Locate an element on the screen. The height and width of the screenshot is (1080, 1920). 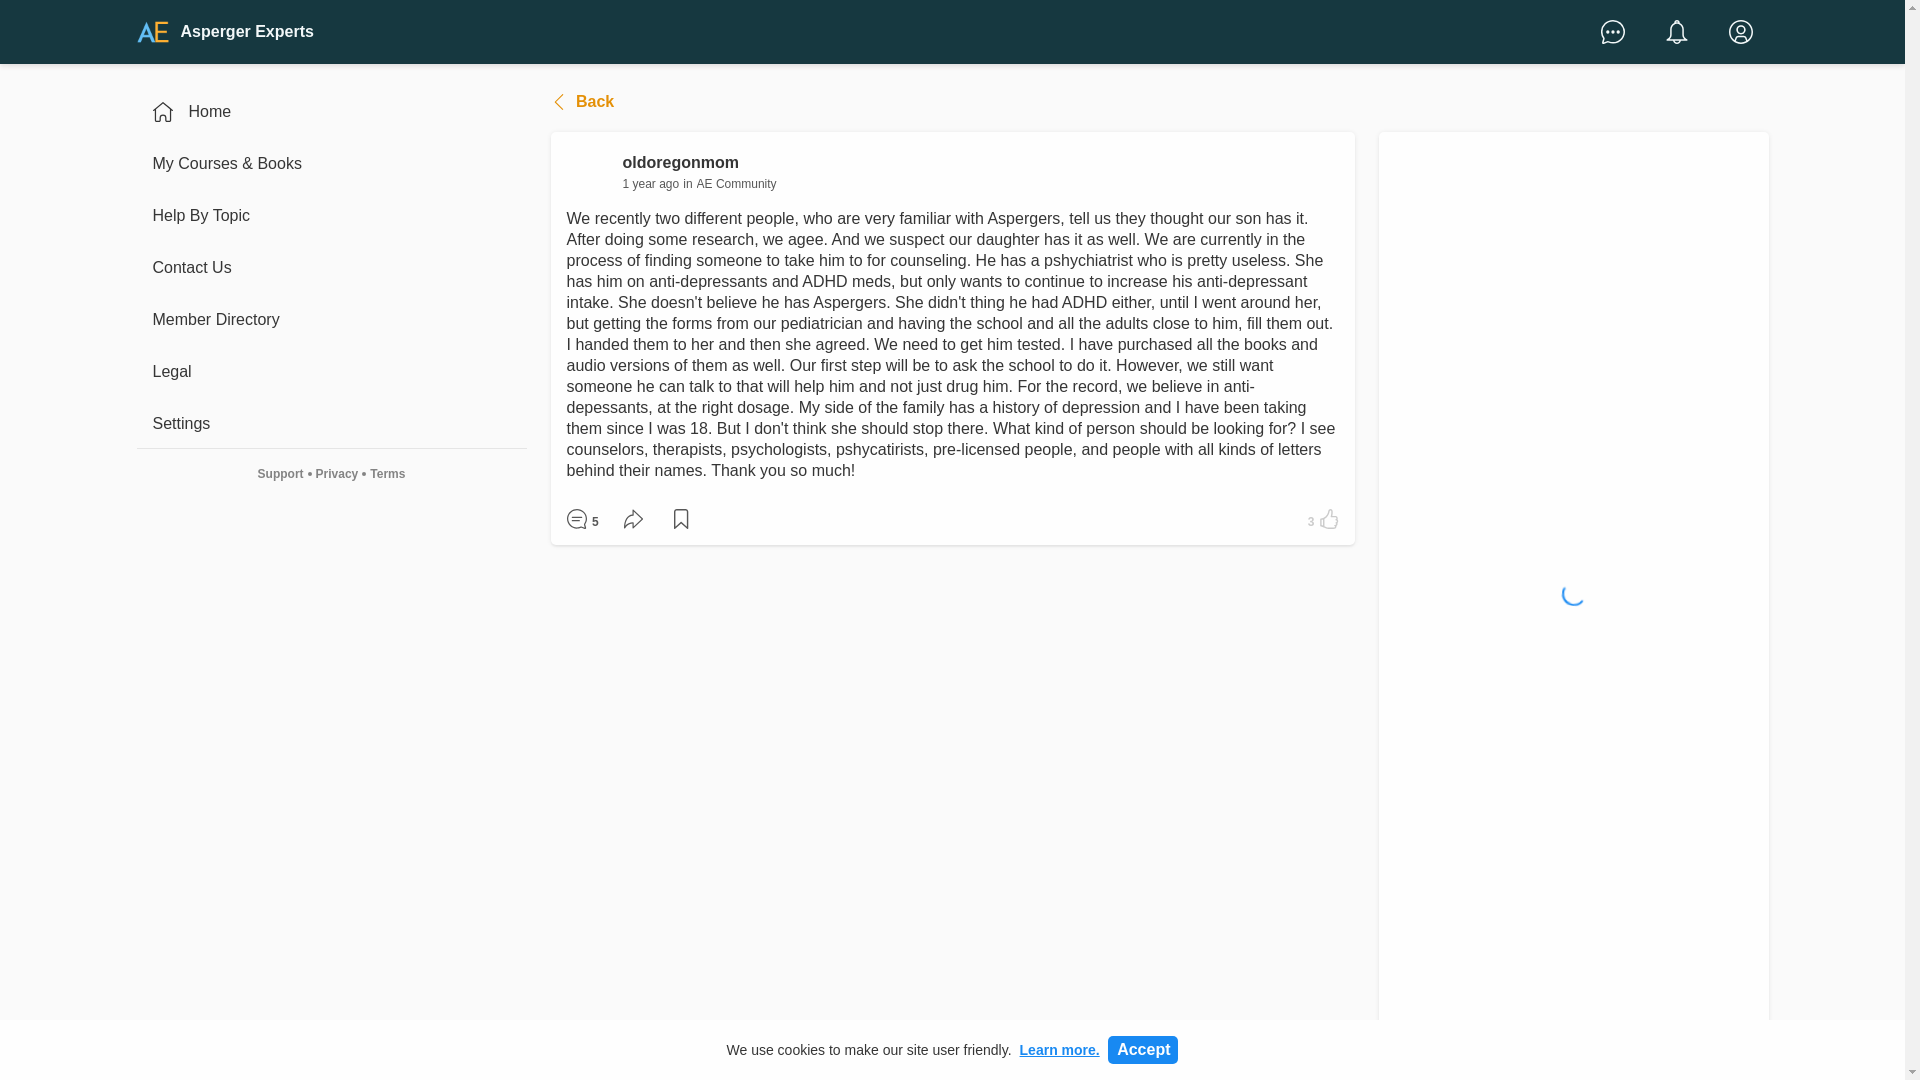
Terms is located at coordinates (387, 474).